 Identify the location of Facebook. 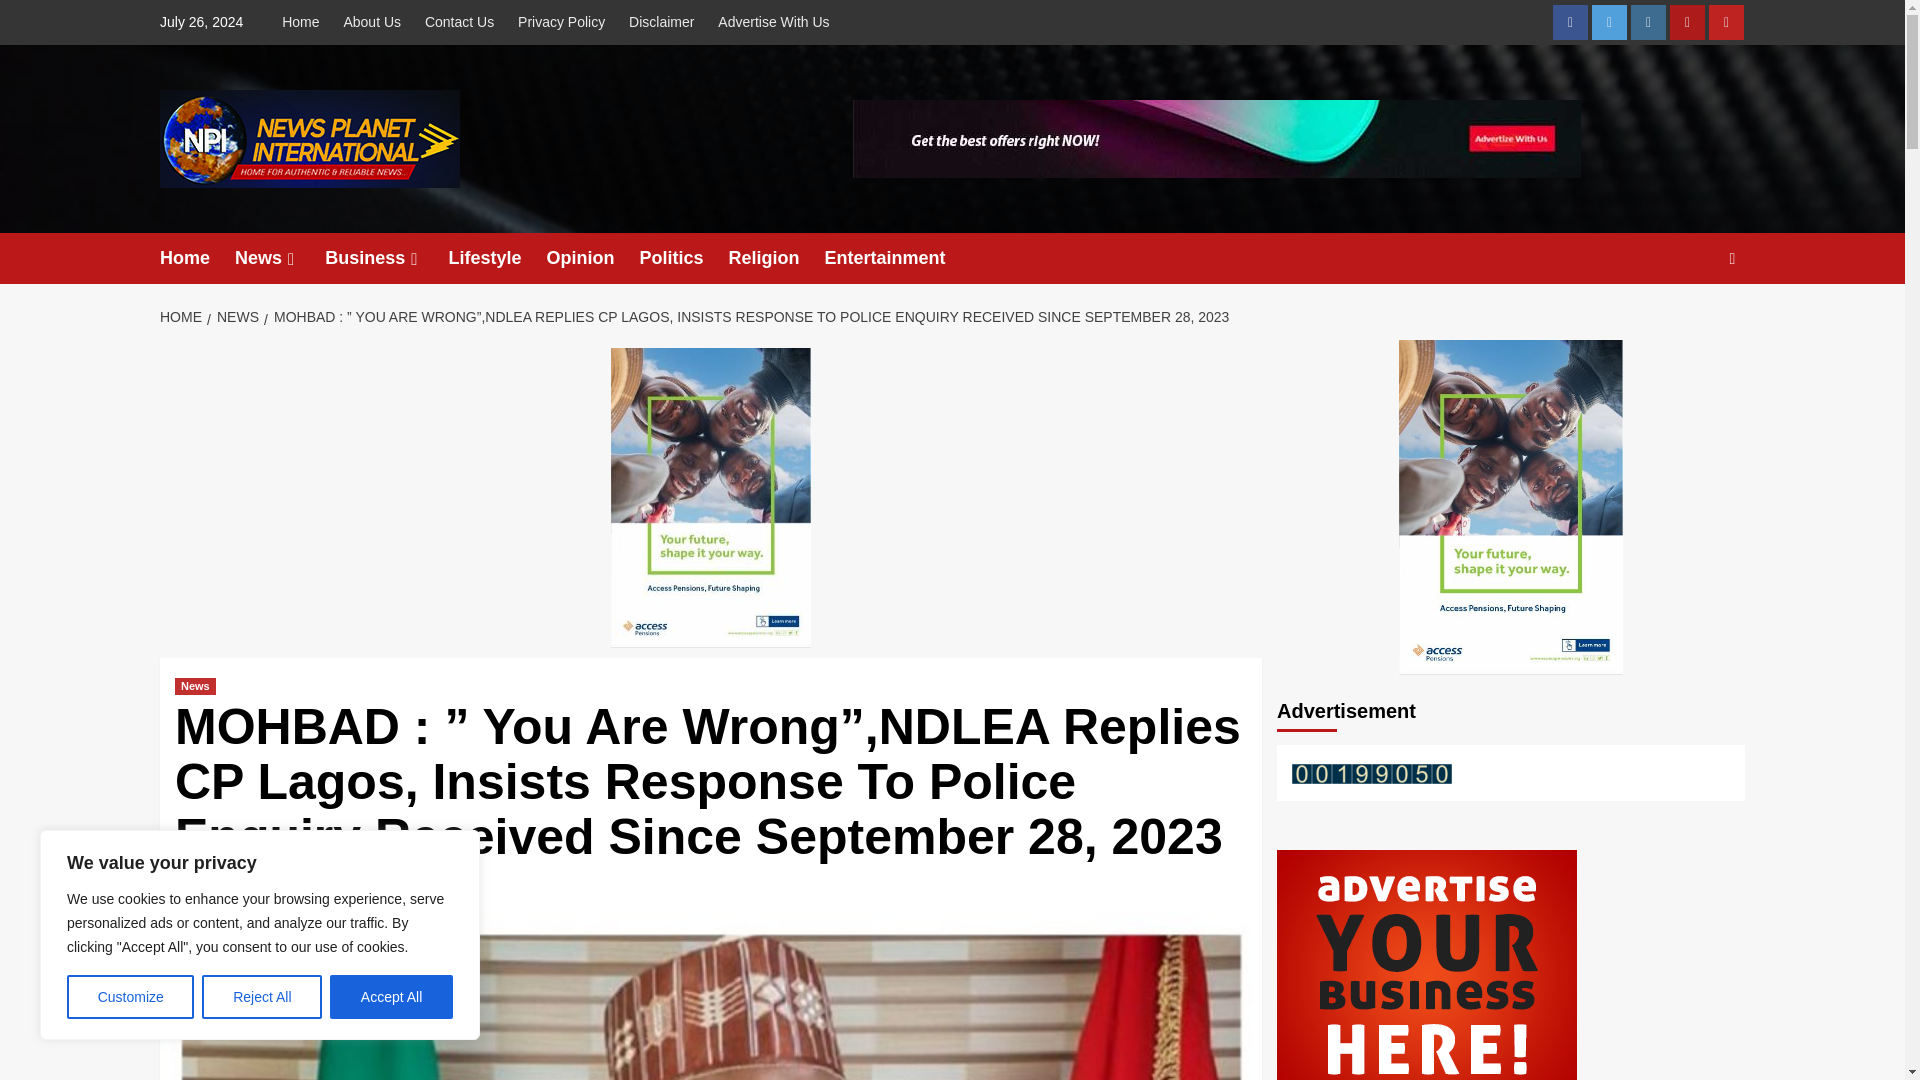
(1570, 22).